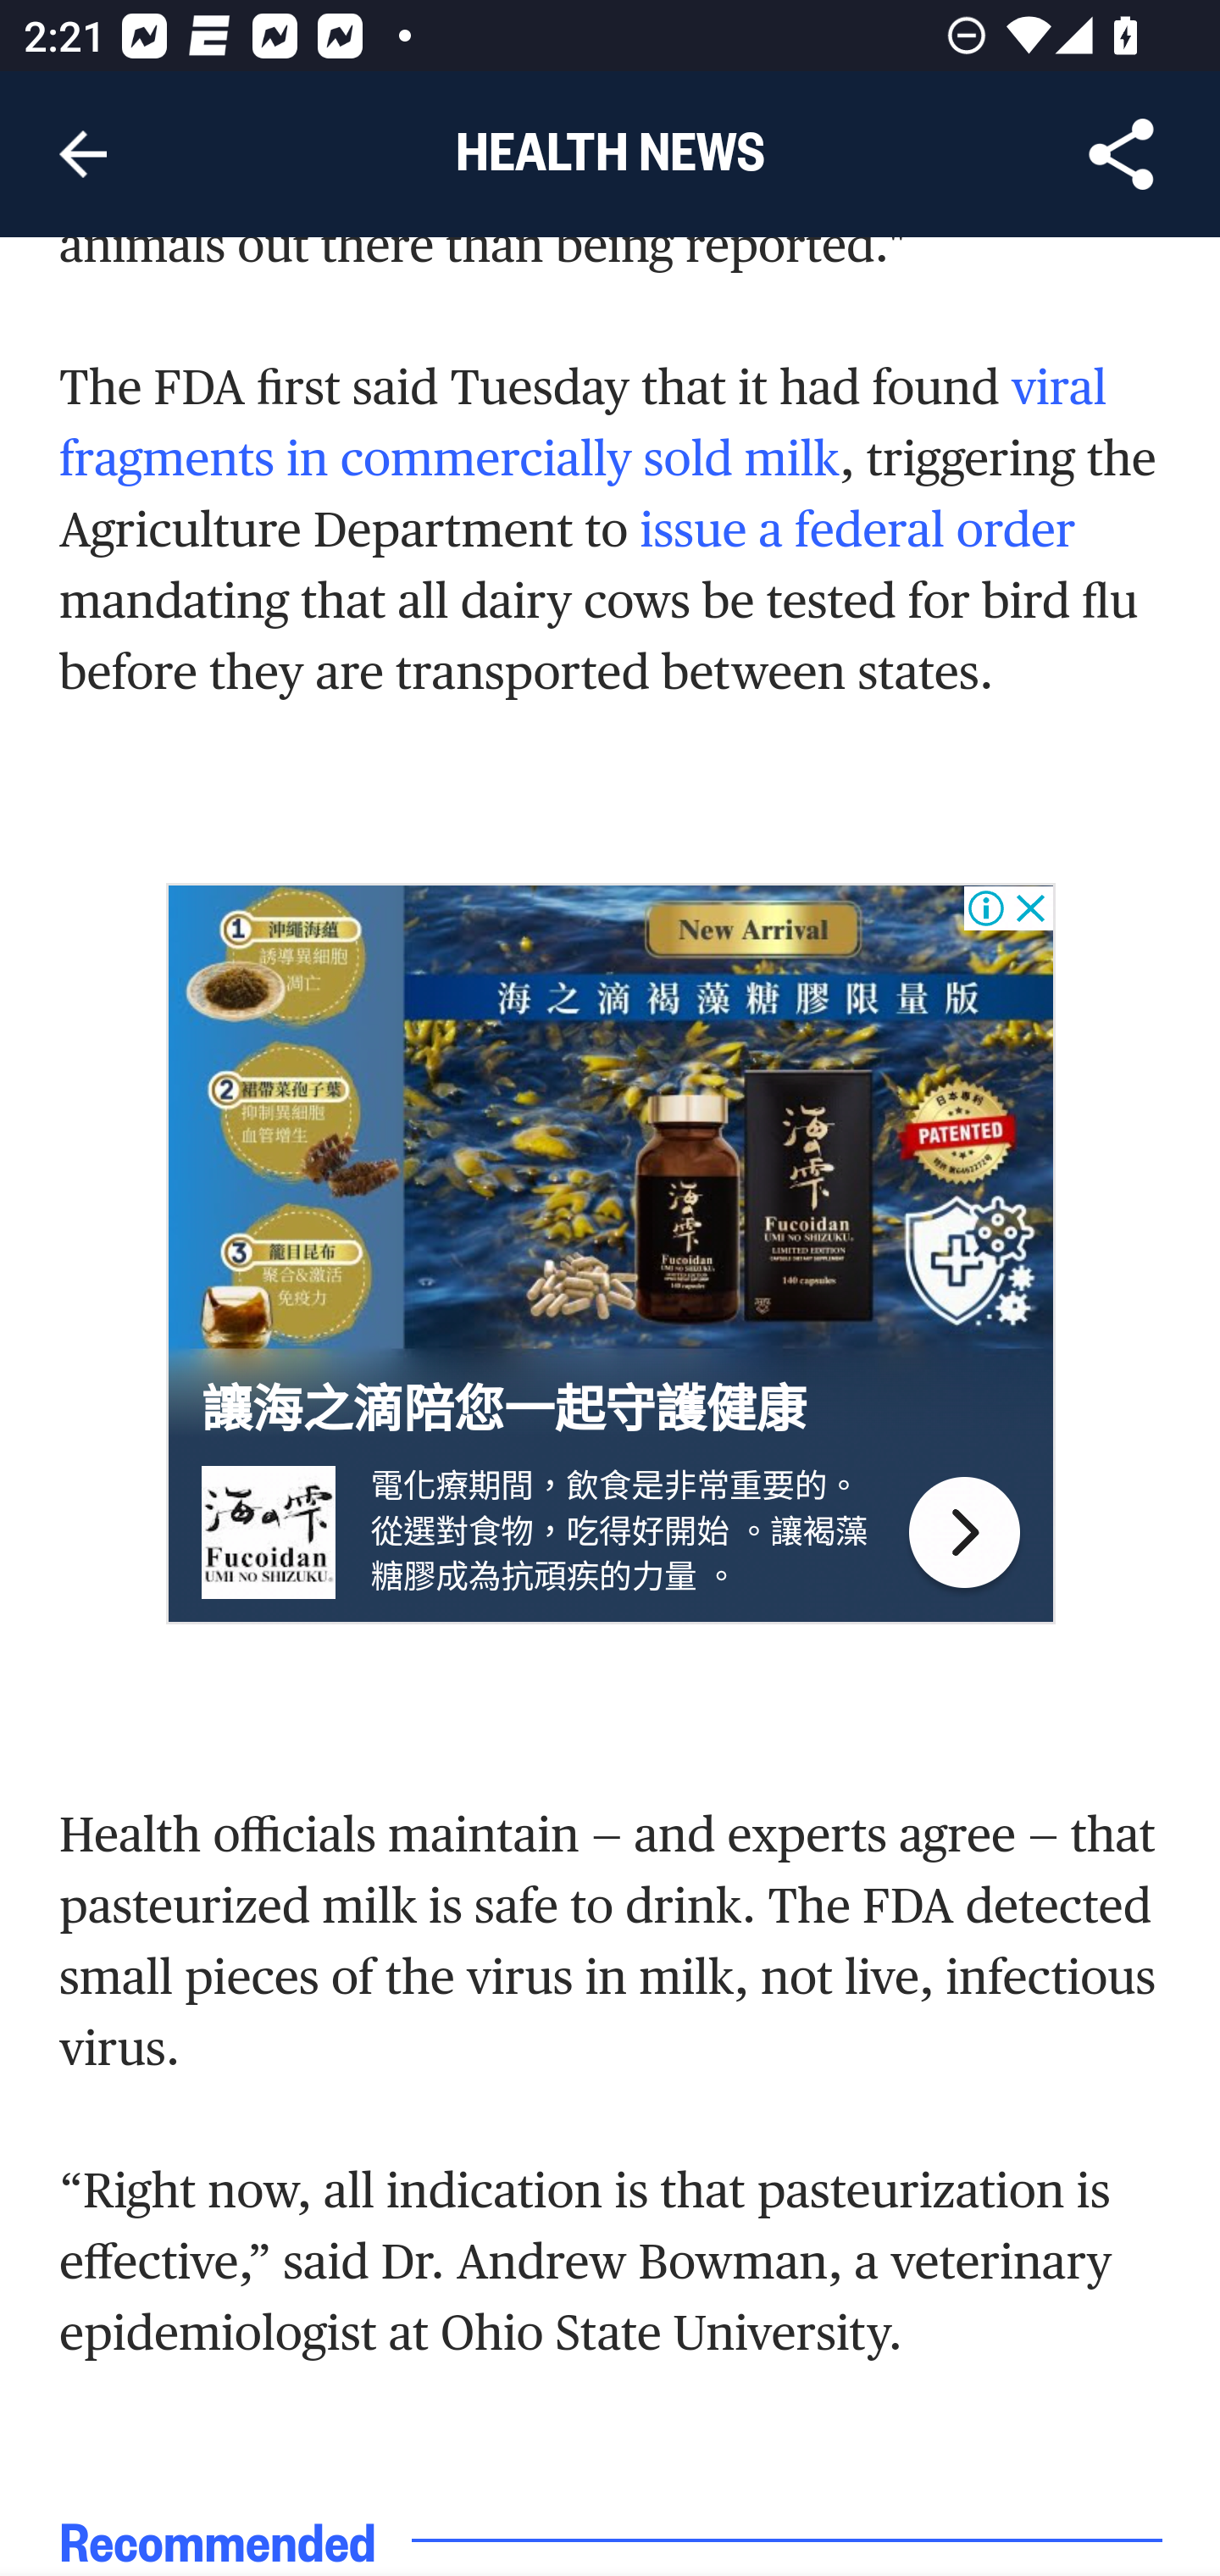  Describe the element at coordinates (964, 1534) in the screenshot. I see `limitededition` at that location.